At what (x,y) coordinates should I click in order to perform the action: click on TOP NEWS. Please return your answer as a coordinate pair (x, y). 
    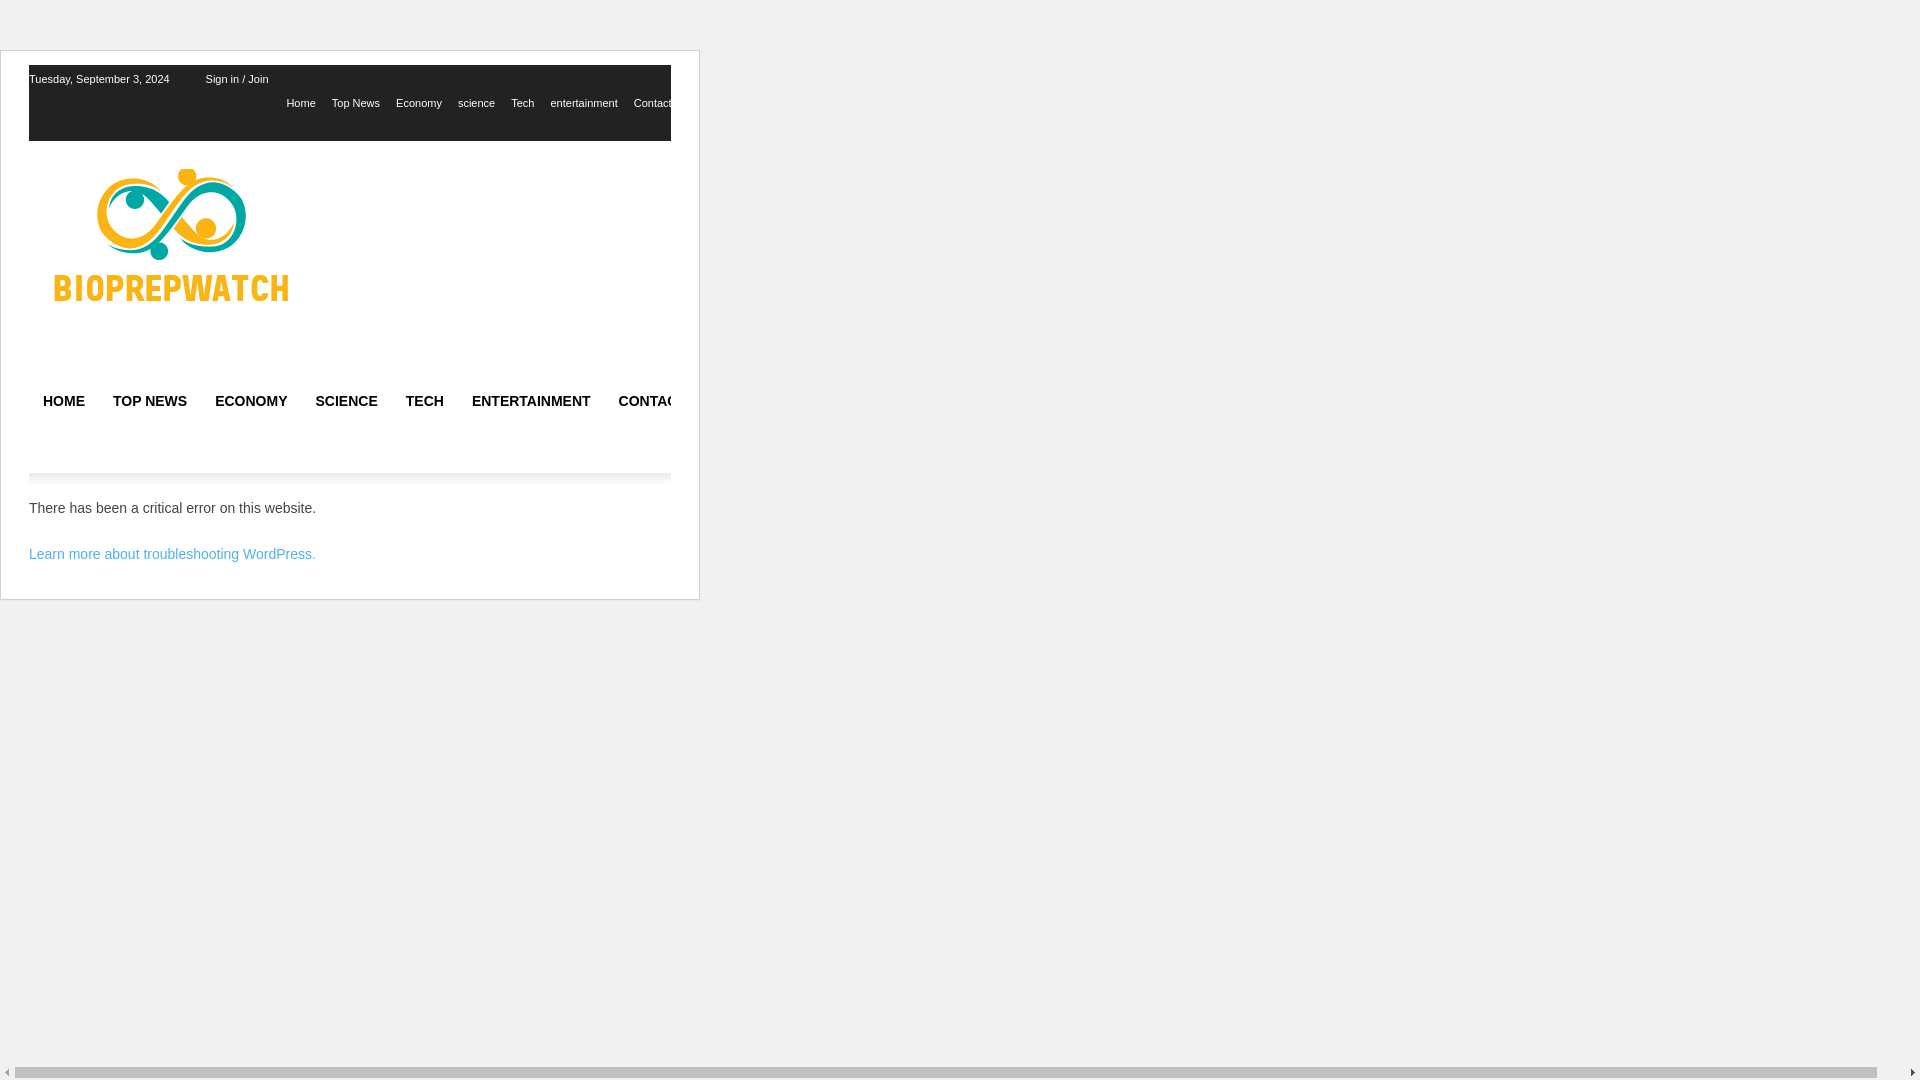
    Looking at the image, I should click on (150, 400).